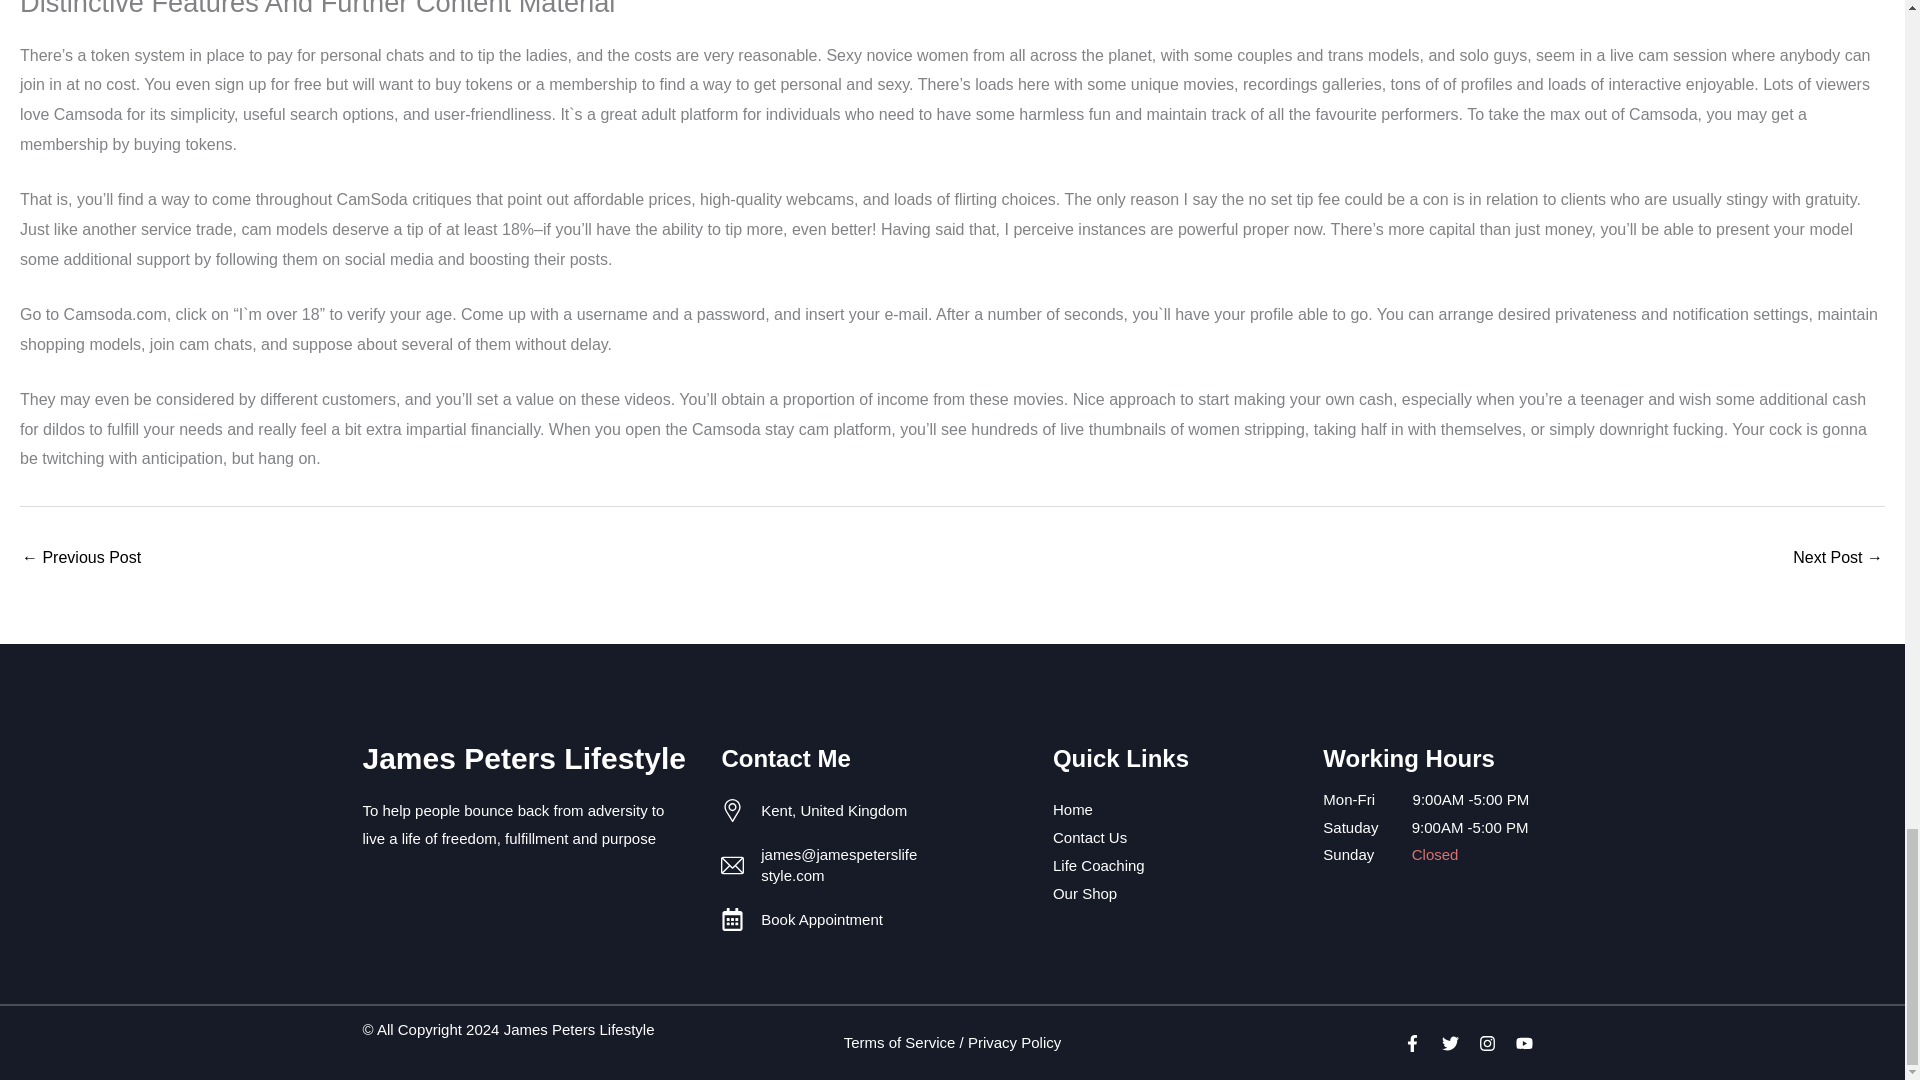 The height and width of the screenshot is (1080, 1920). Describe the element at coordinates (900, 1042) in the screenshot. I see `Terms of Service` at that location.